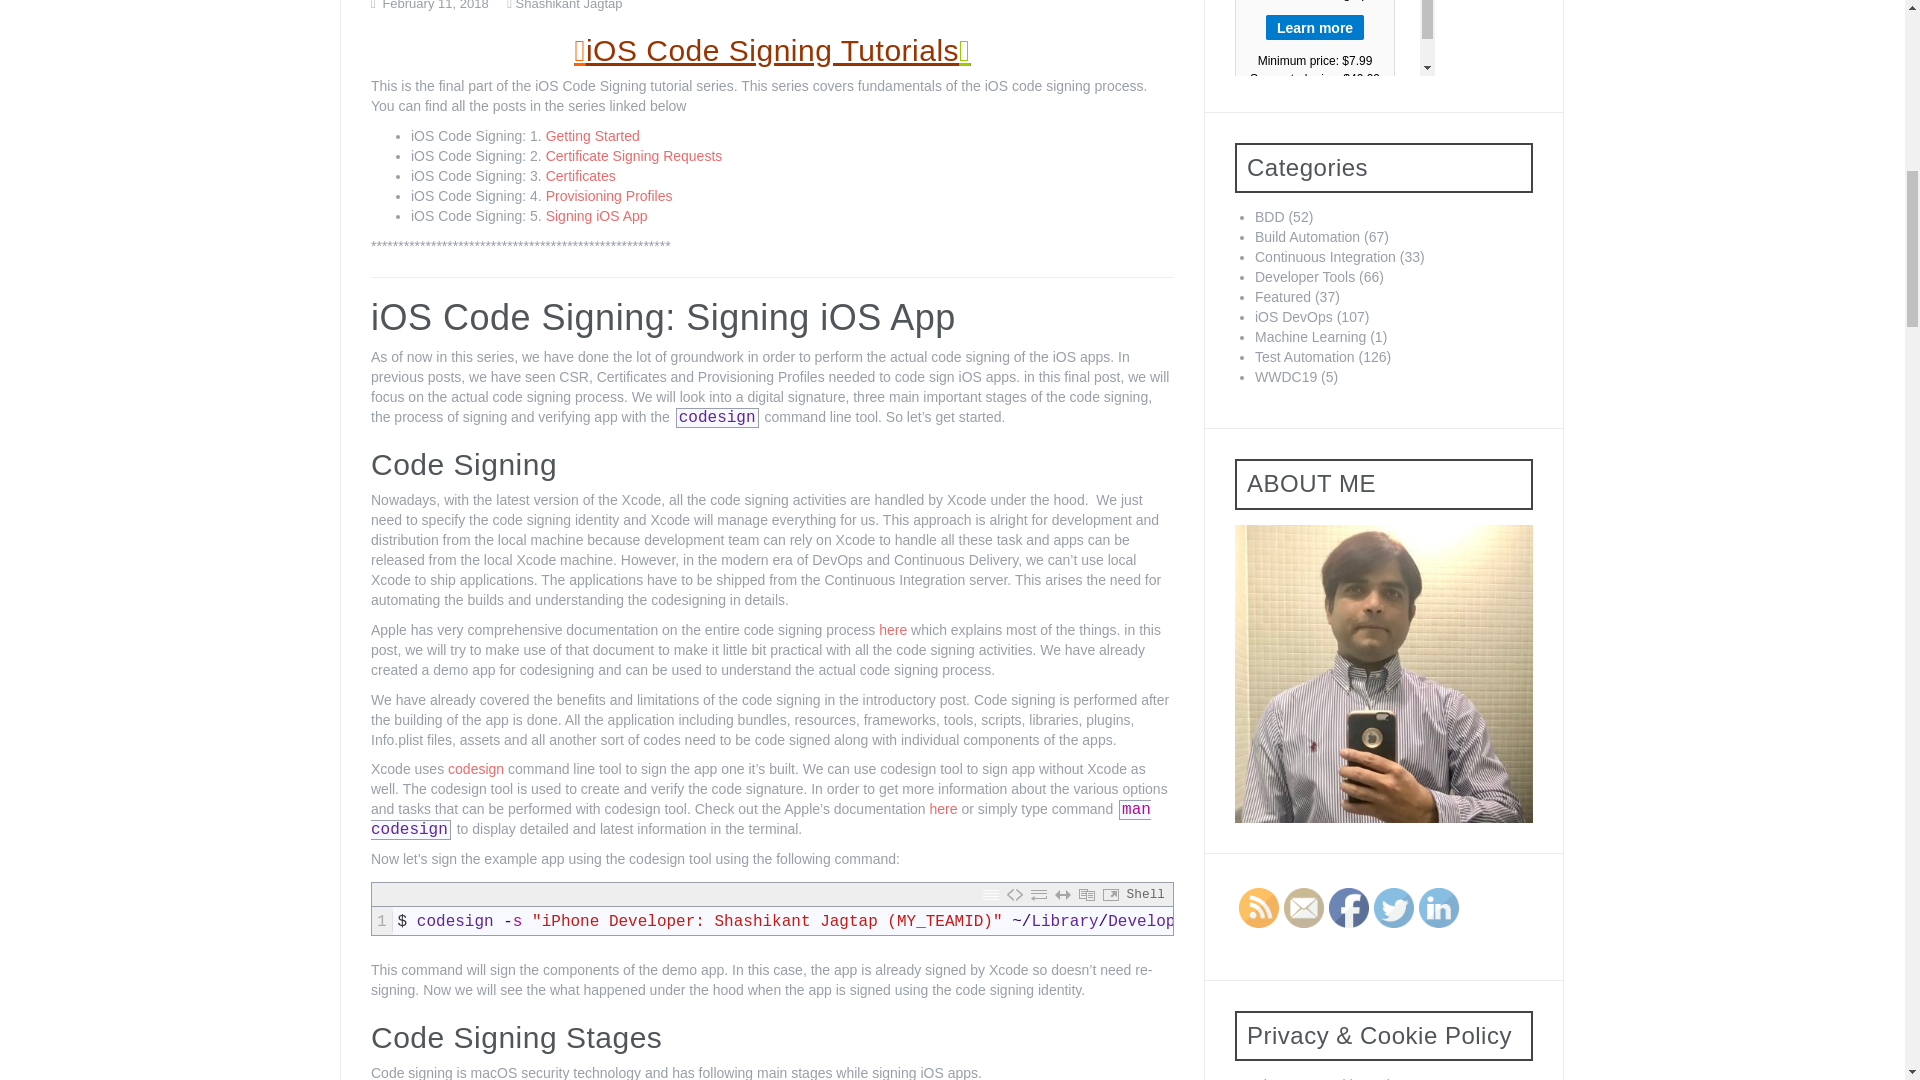  What do you see at coordinates (1014, 895) in the screenshot?
I see `Toggle Plain Code` at bounding box center [1014, 895].